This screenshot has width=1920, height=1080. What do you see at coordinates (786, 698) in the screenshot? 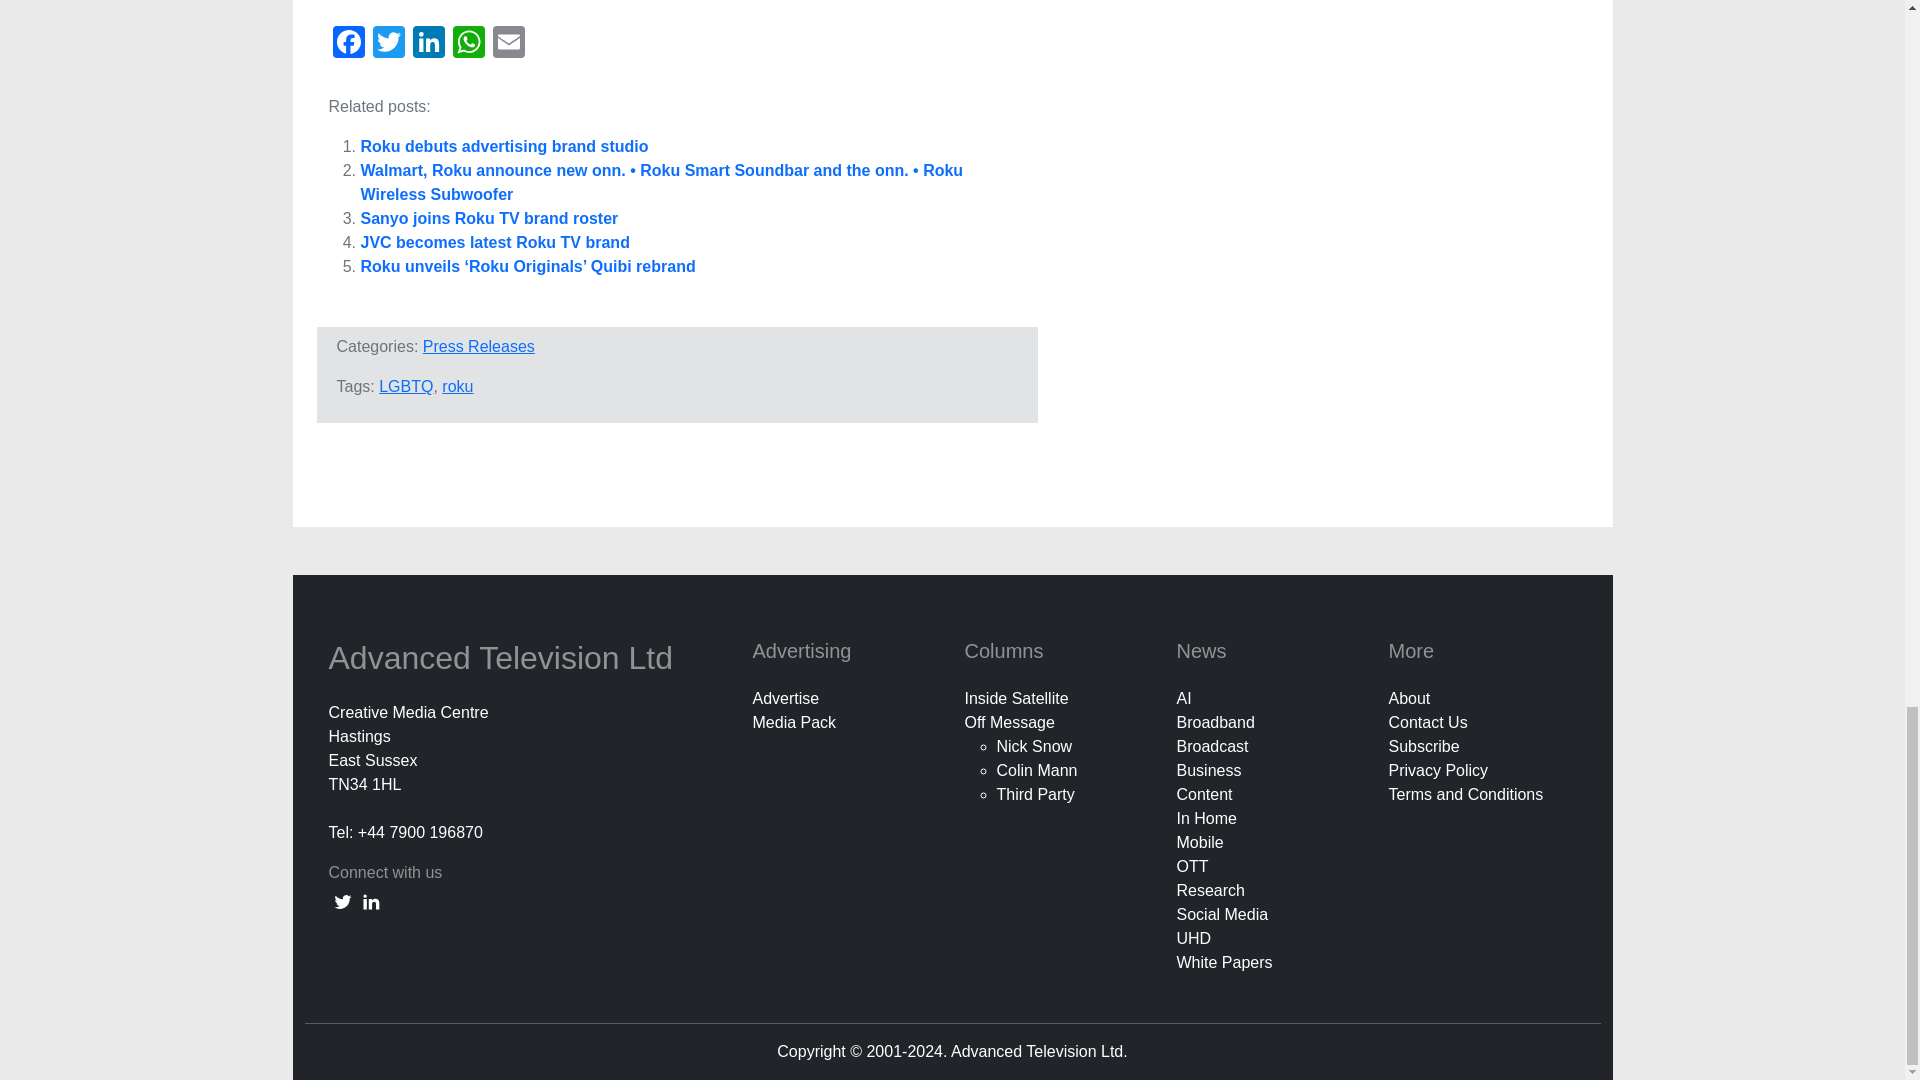
I see `Advertise` at bounding box center [786, 698].